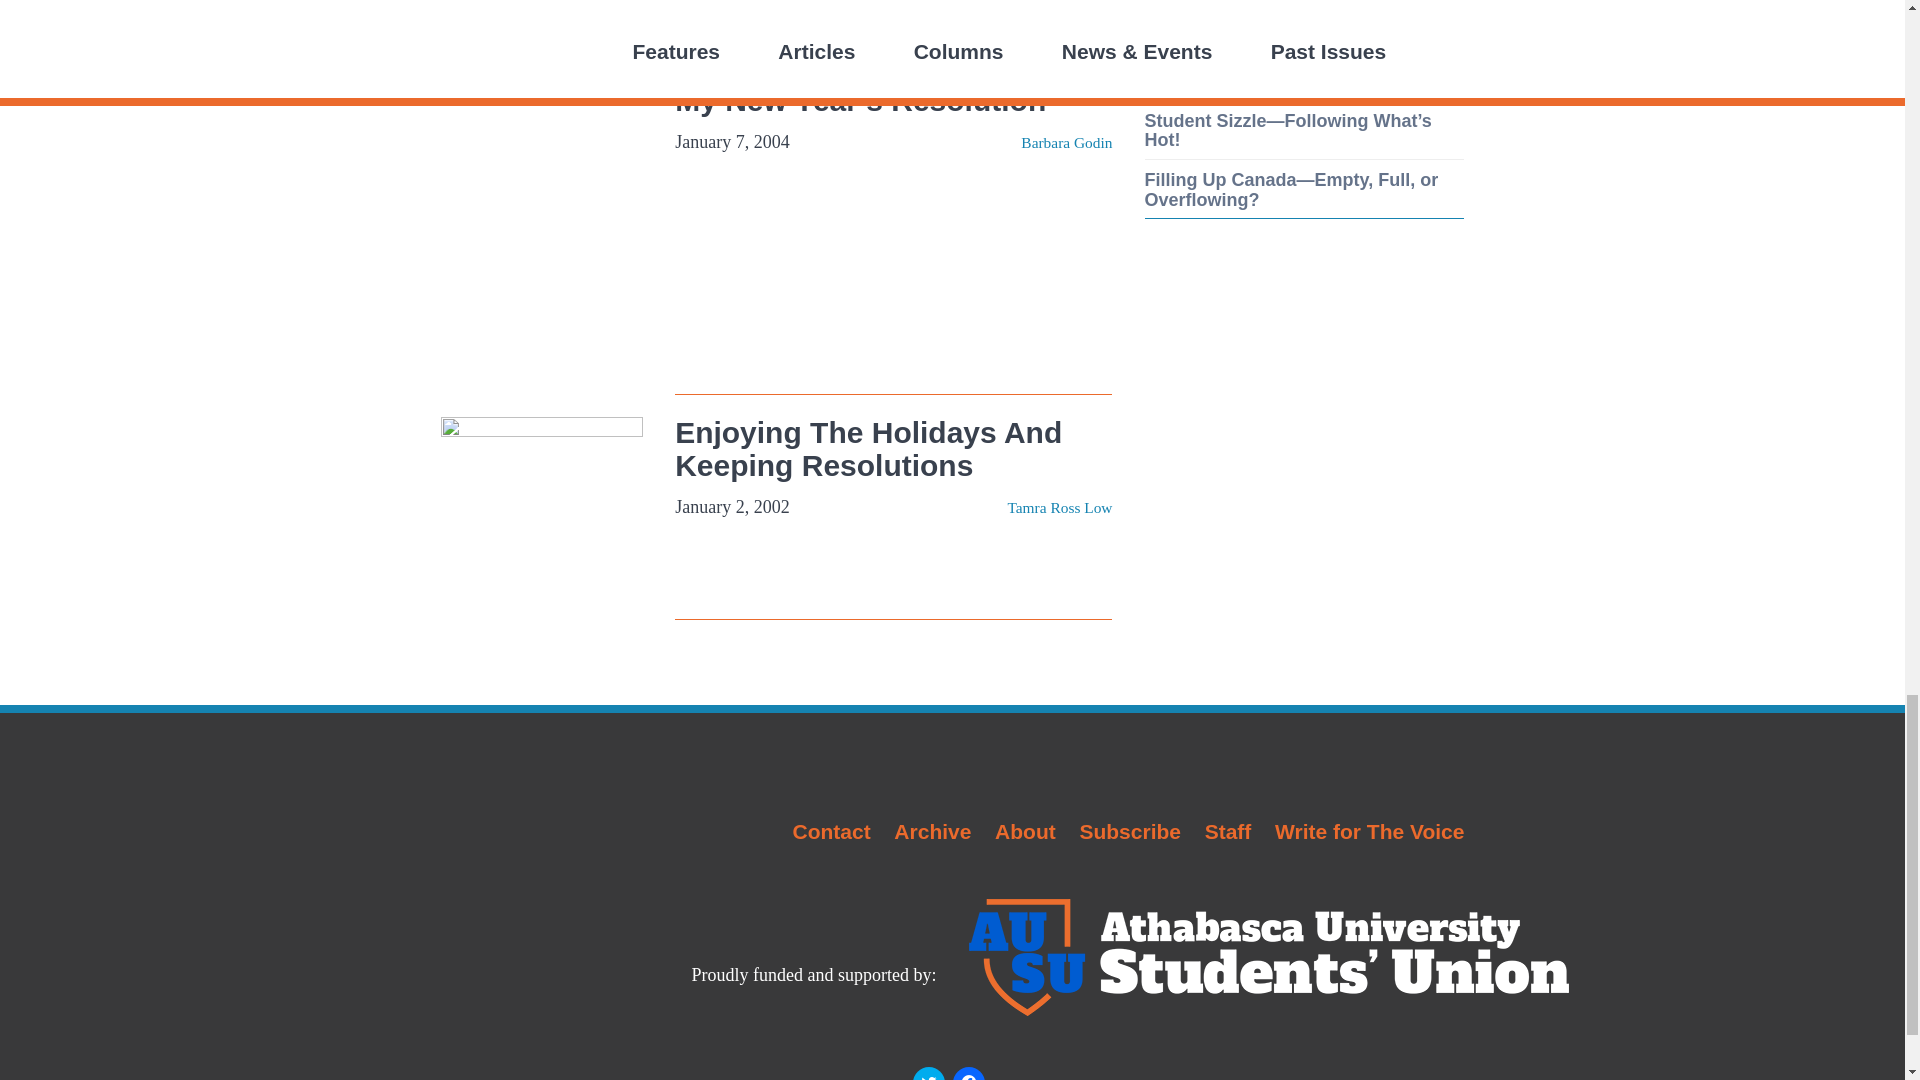 The image size is (1920, 1080). I want to click on Barbara Godin, so click(1066, 142).